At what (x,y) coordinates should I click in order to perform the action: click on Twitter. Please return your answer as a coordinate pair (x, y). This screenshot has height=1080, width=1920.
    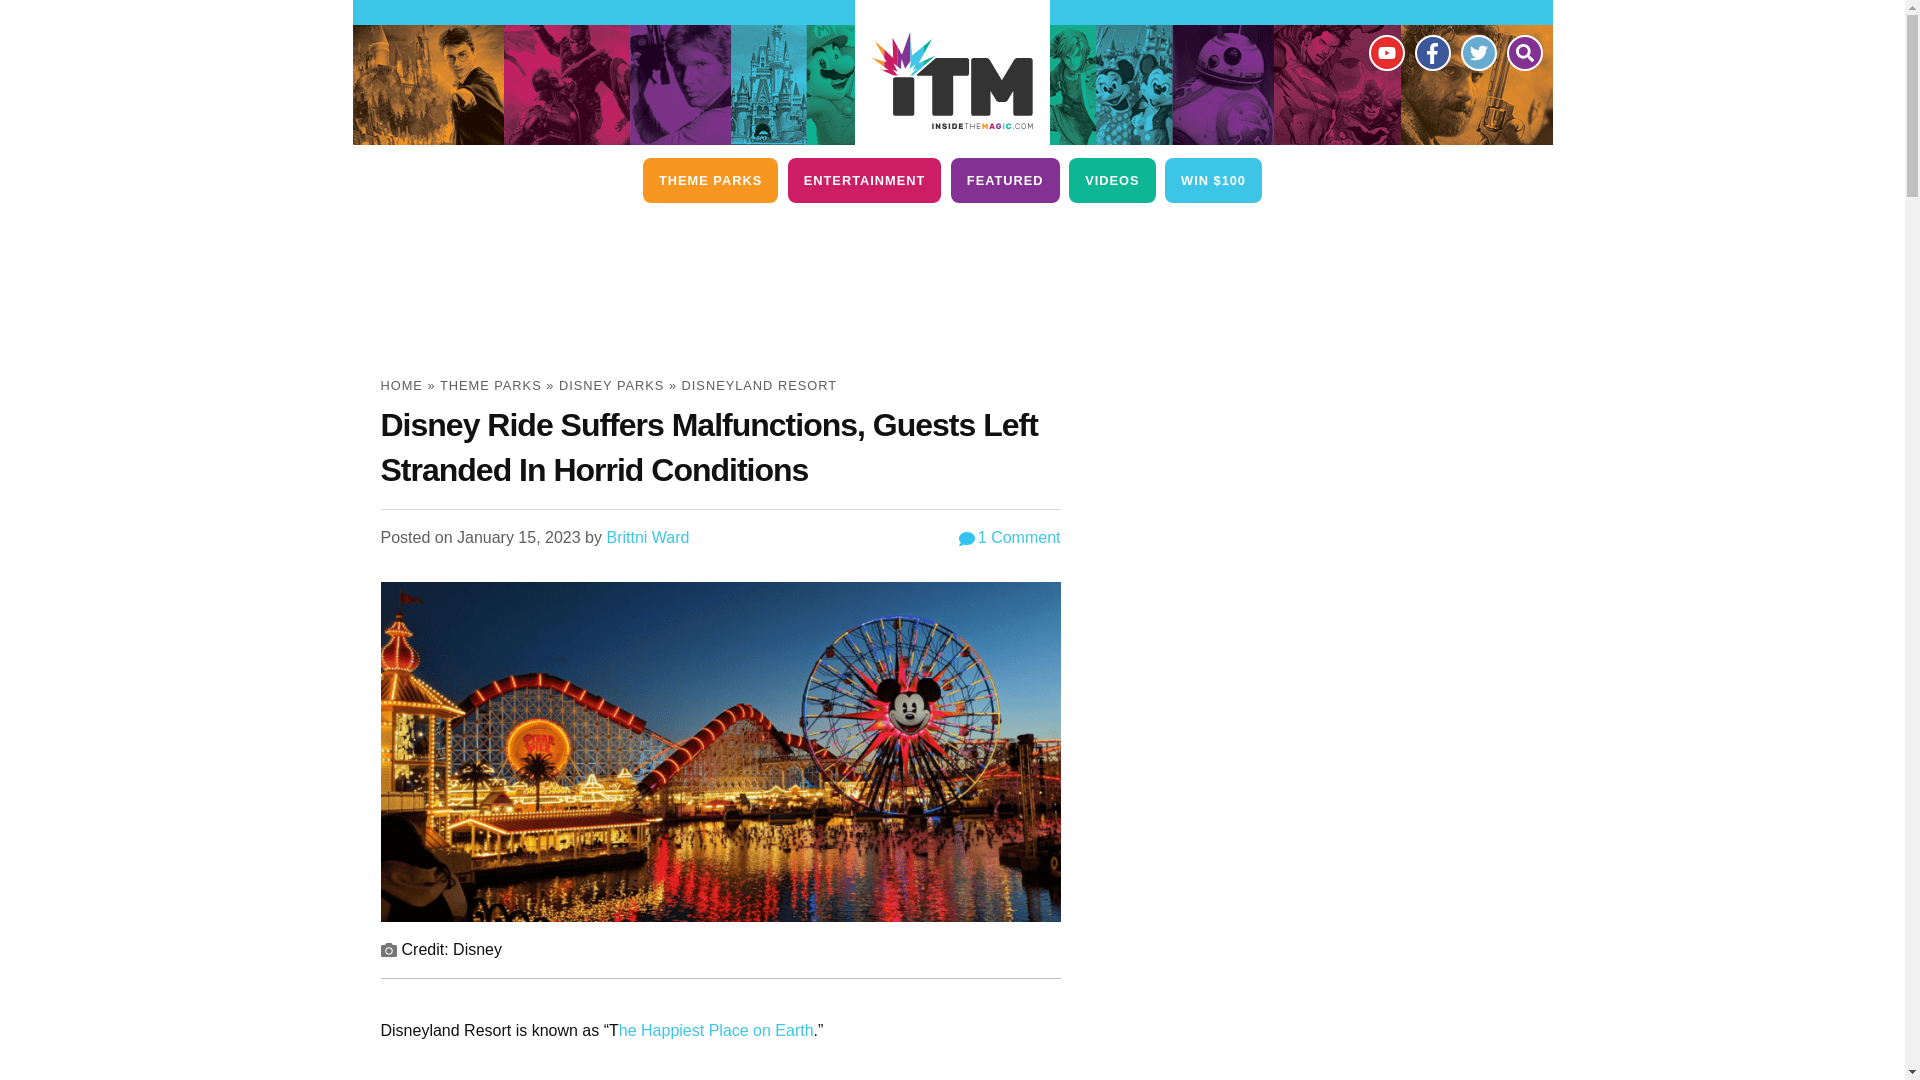
    Looking at the image, I should click on (1477, 52).